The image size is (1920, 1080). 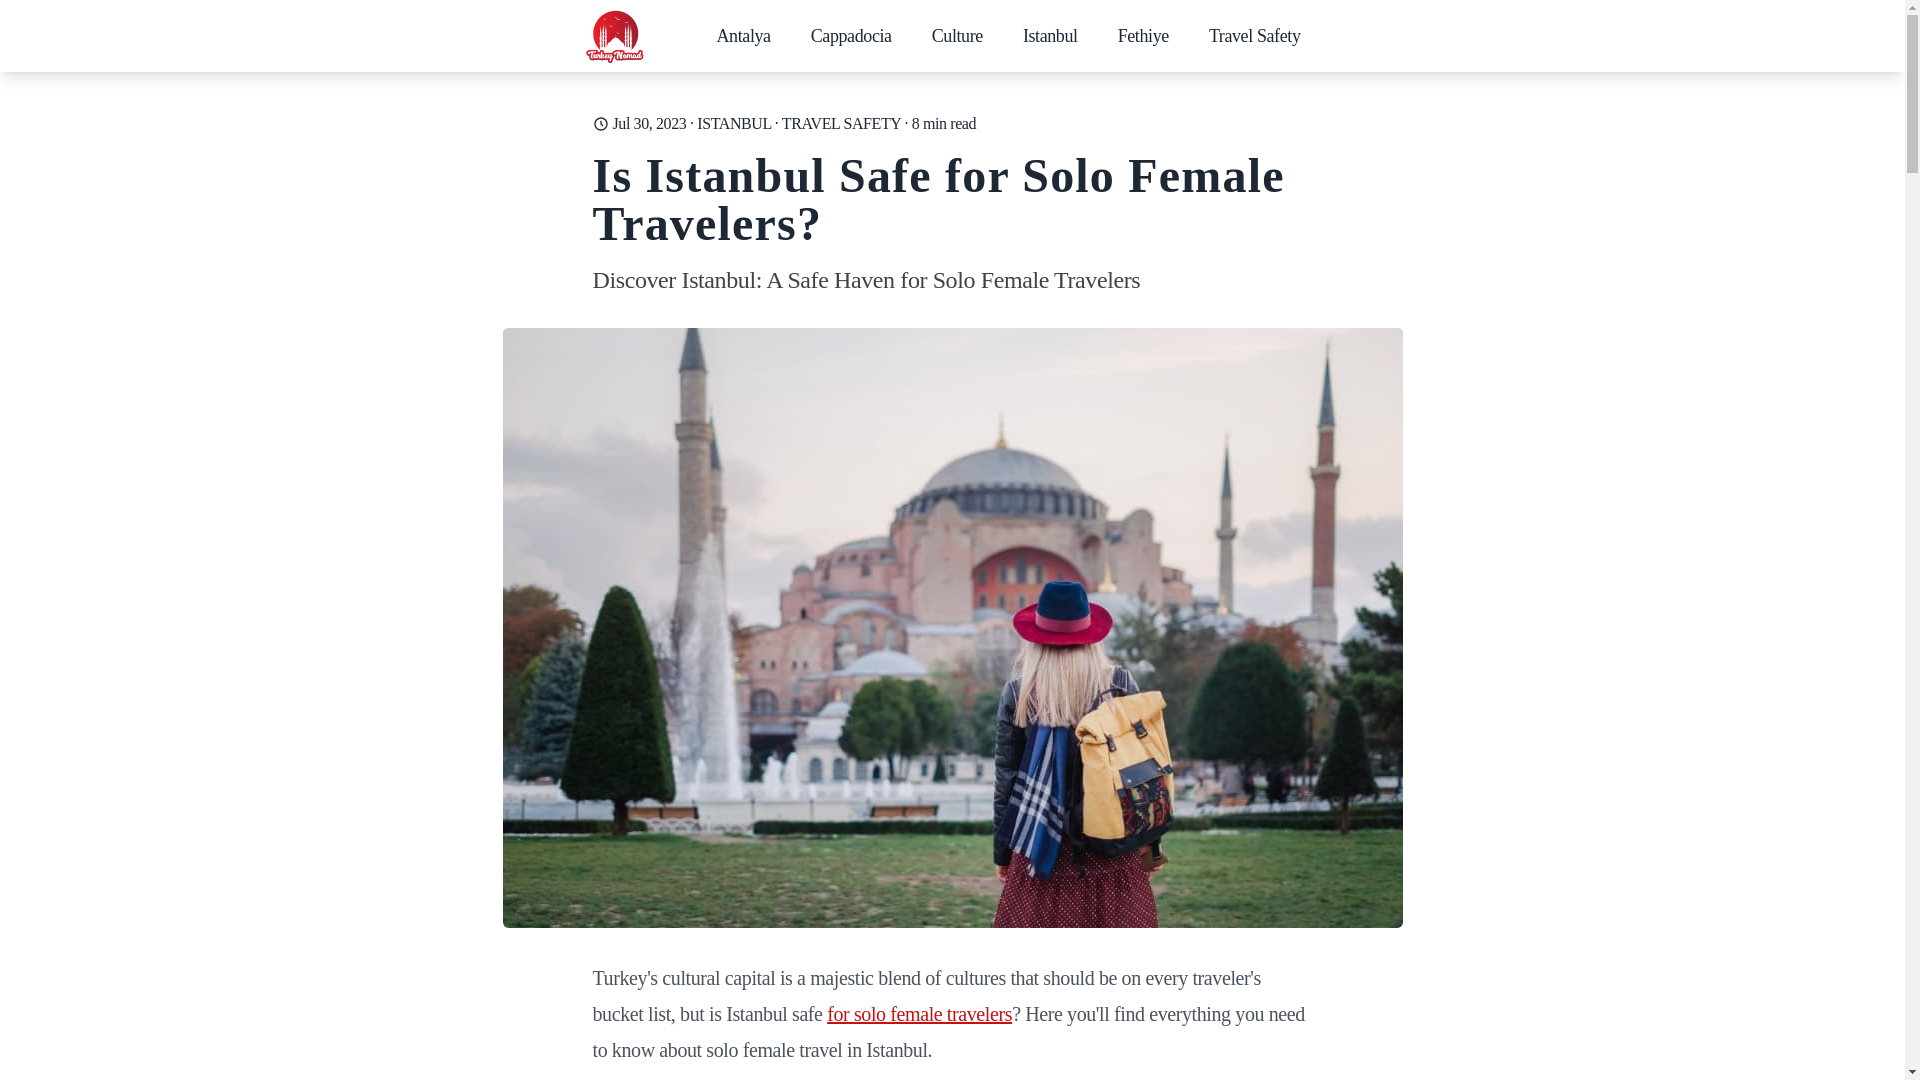 What do you see at coordinates (1050, 35) in the screenshot?
I see `Istanbul` at bounding box center [1050, 35].